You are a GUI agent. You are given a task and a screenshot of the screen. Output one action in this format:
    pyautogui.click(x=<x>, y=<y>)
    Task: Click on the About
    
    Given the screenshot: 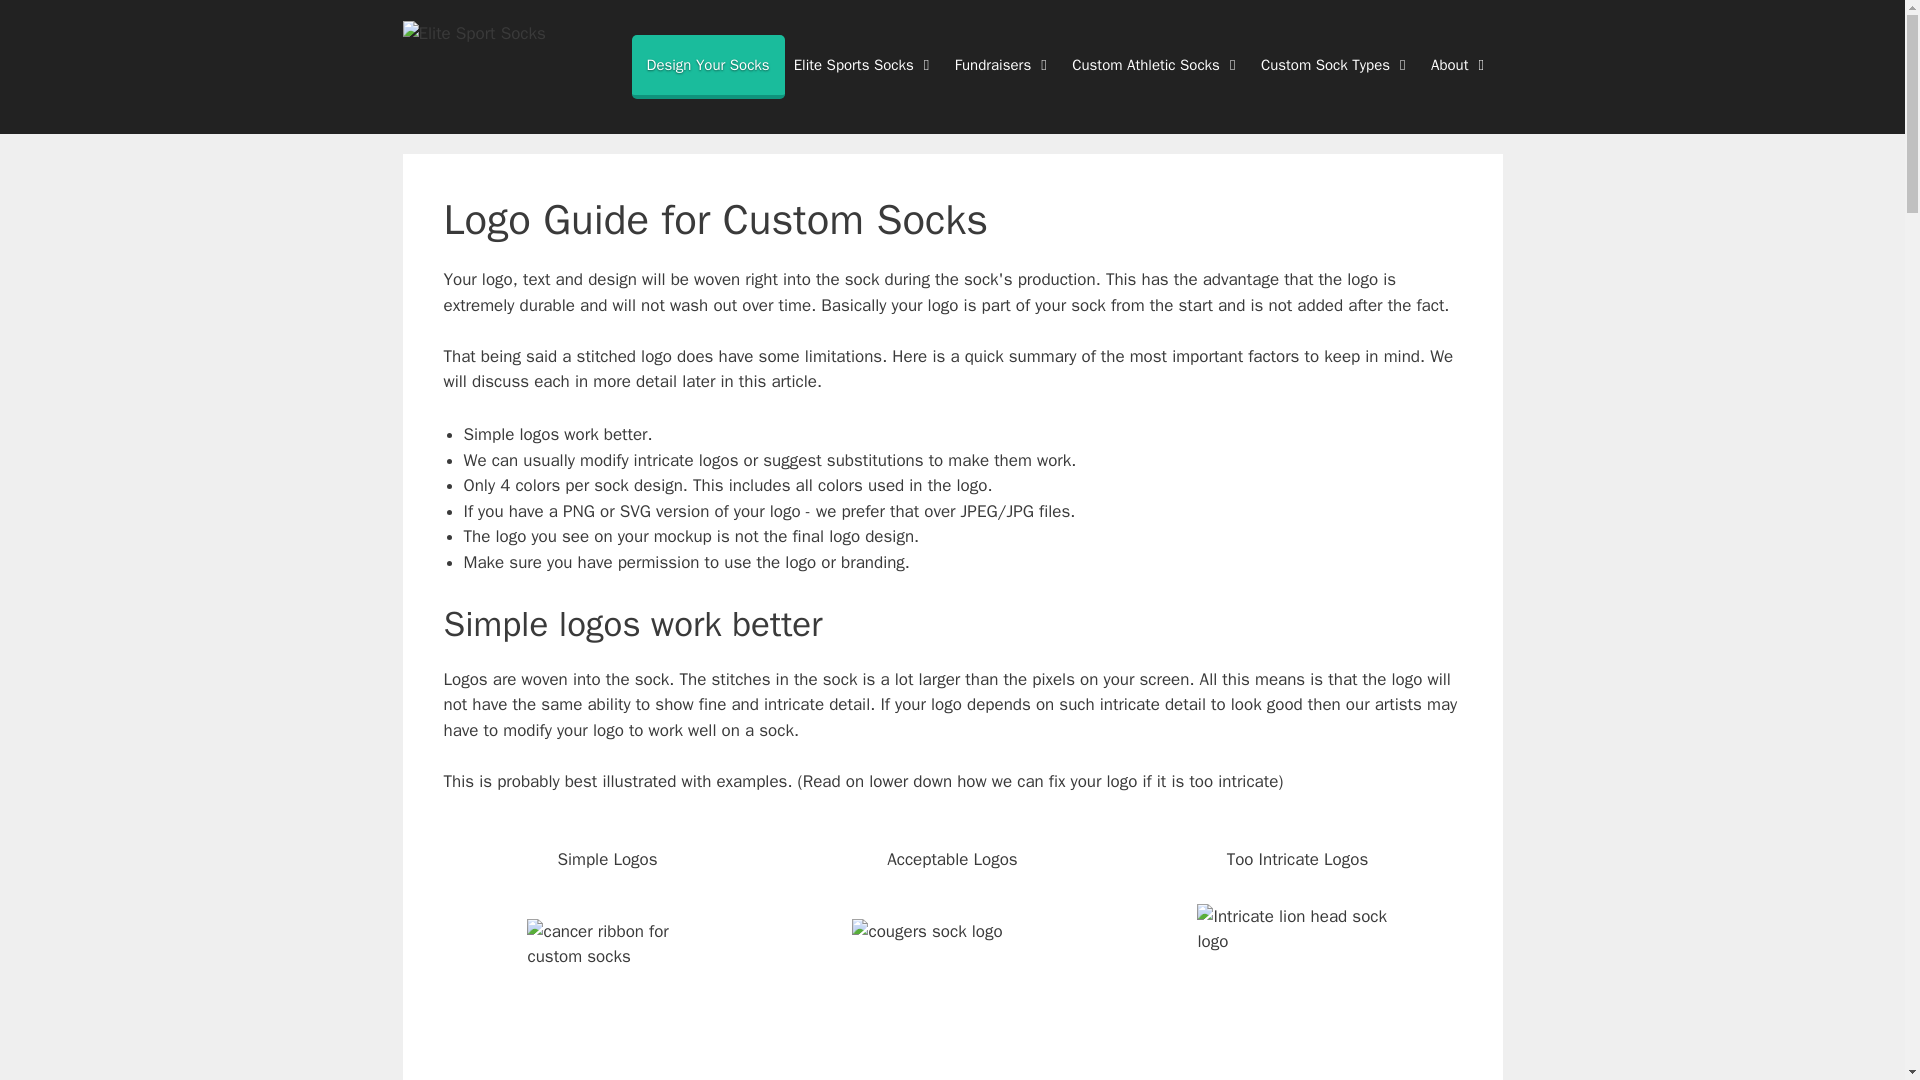 What is the action you would take?
    pyautogui.click(x=1462, y=64)
    